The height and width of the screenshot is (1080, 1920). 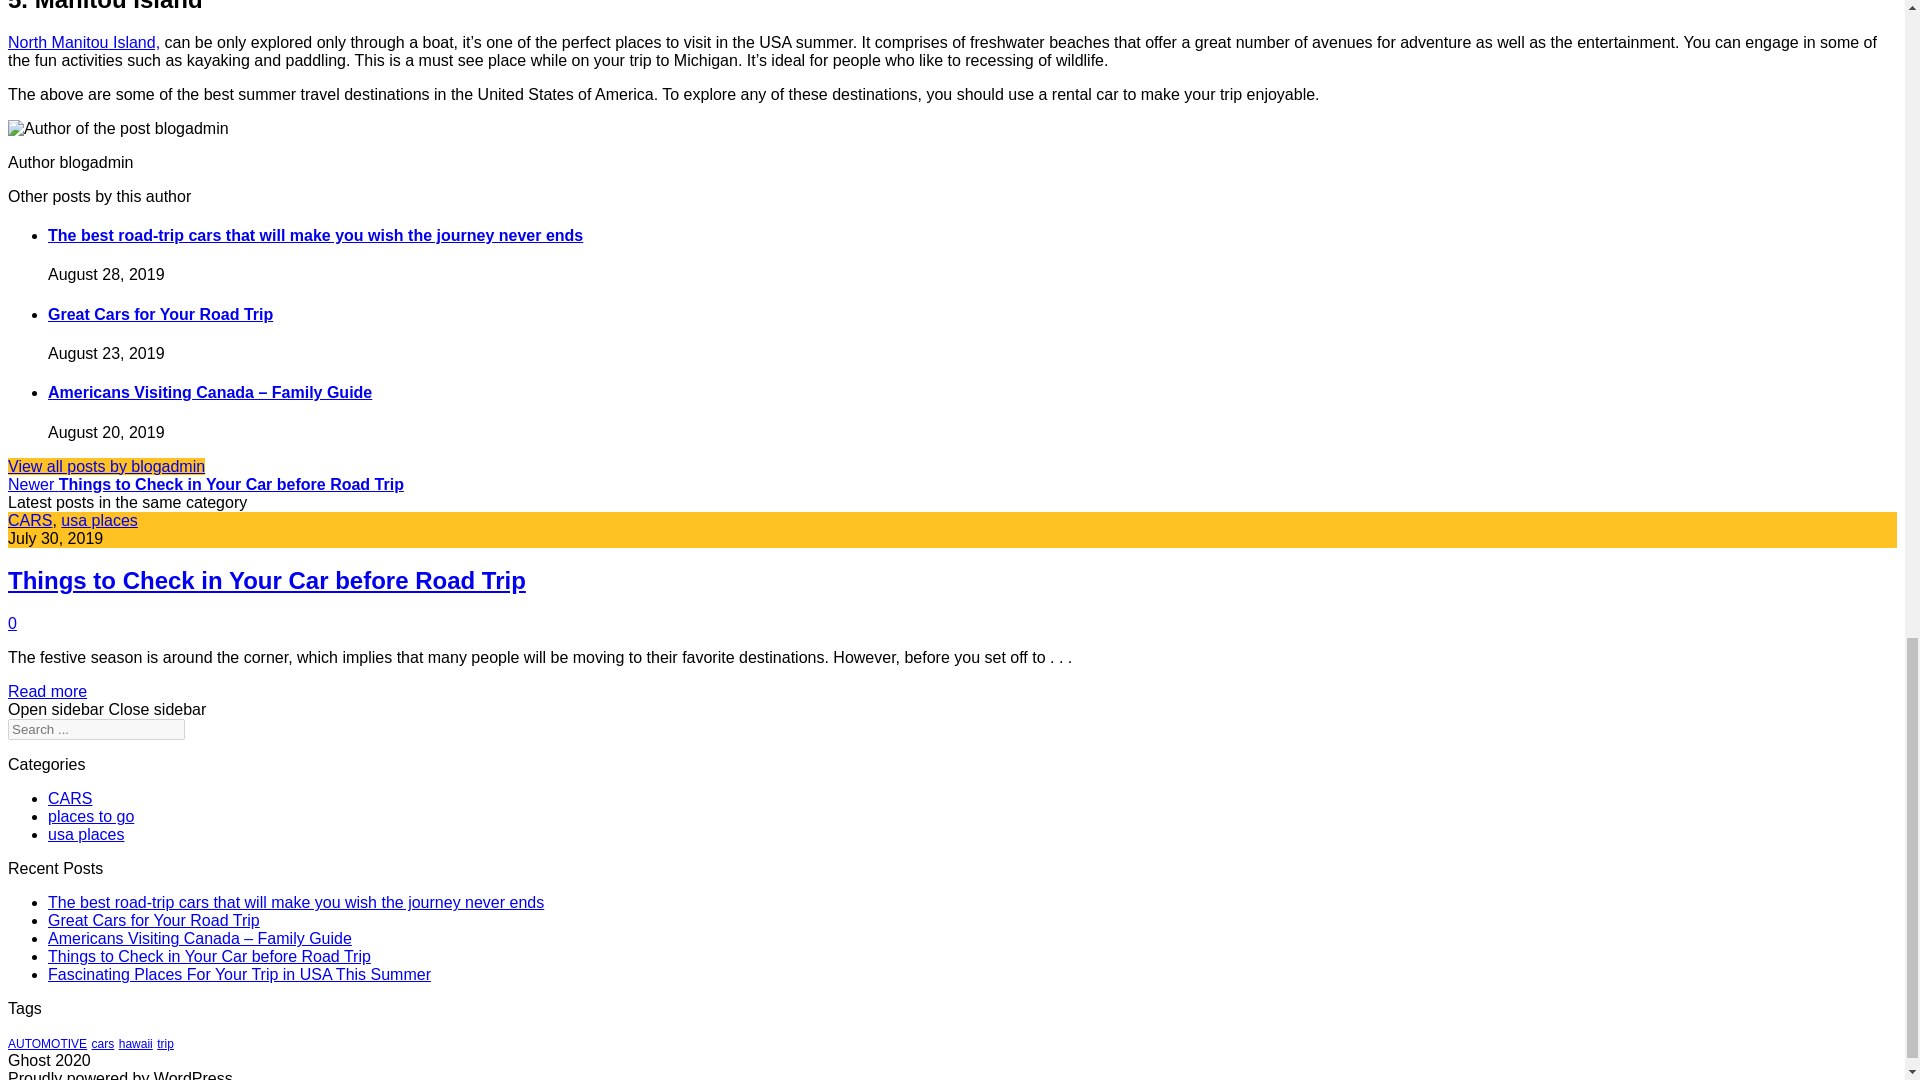 What do you see at coordinates (12, 622) in the screenshot?
I see `0` at bounding box center [12, 622].